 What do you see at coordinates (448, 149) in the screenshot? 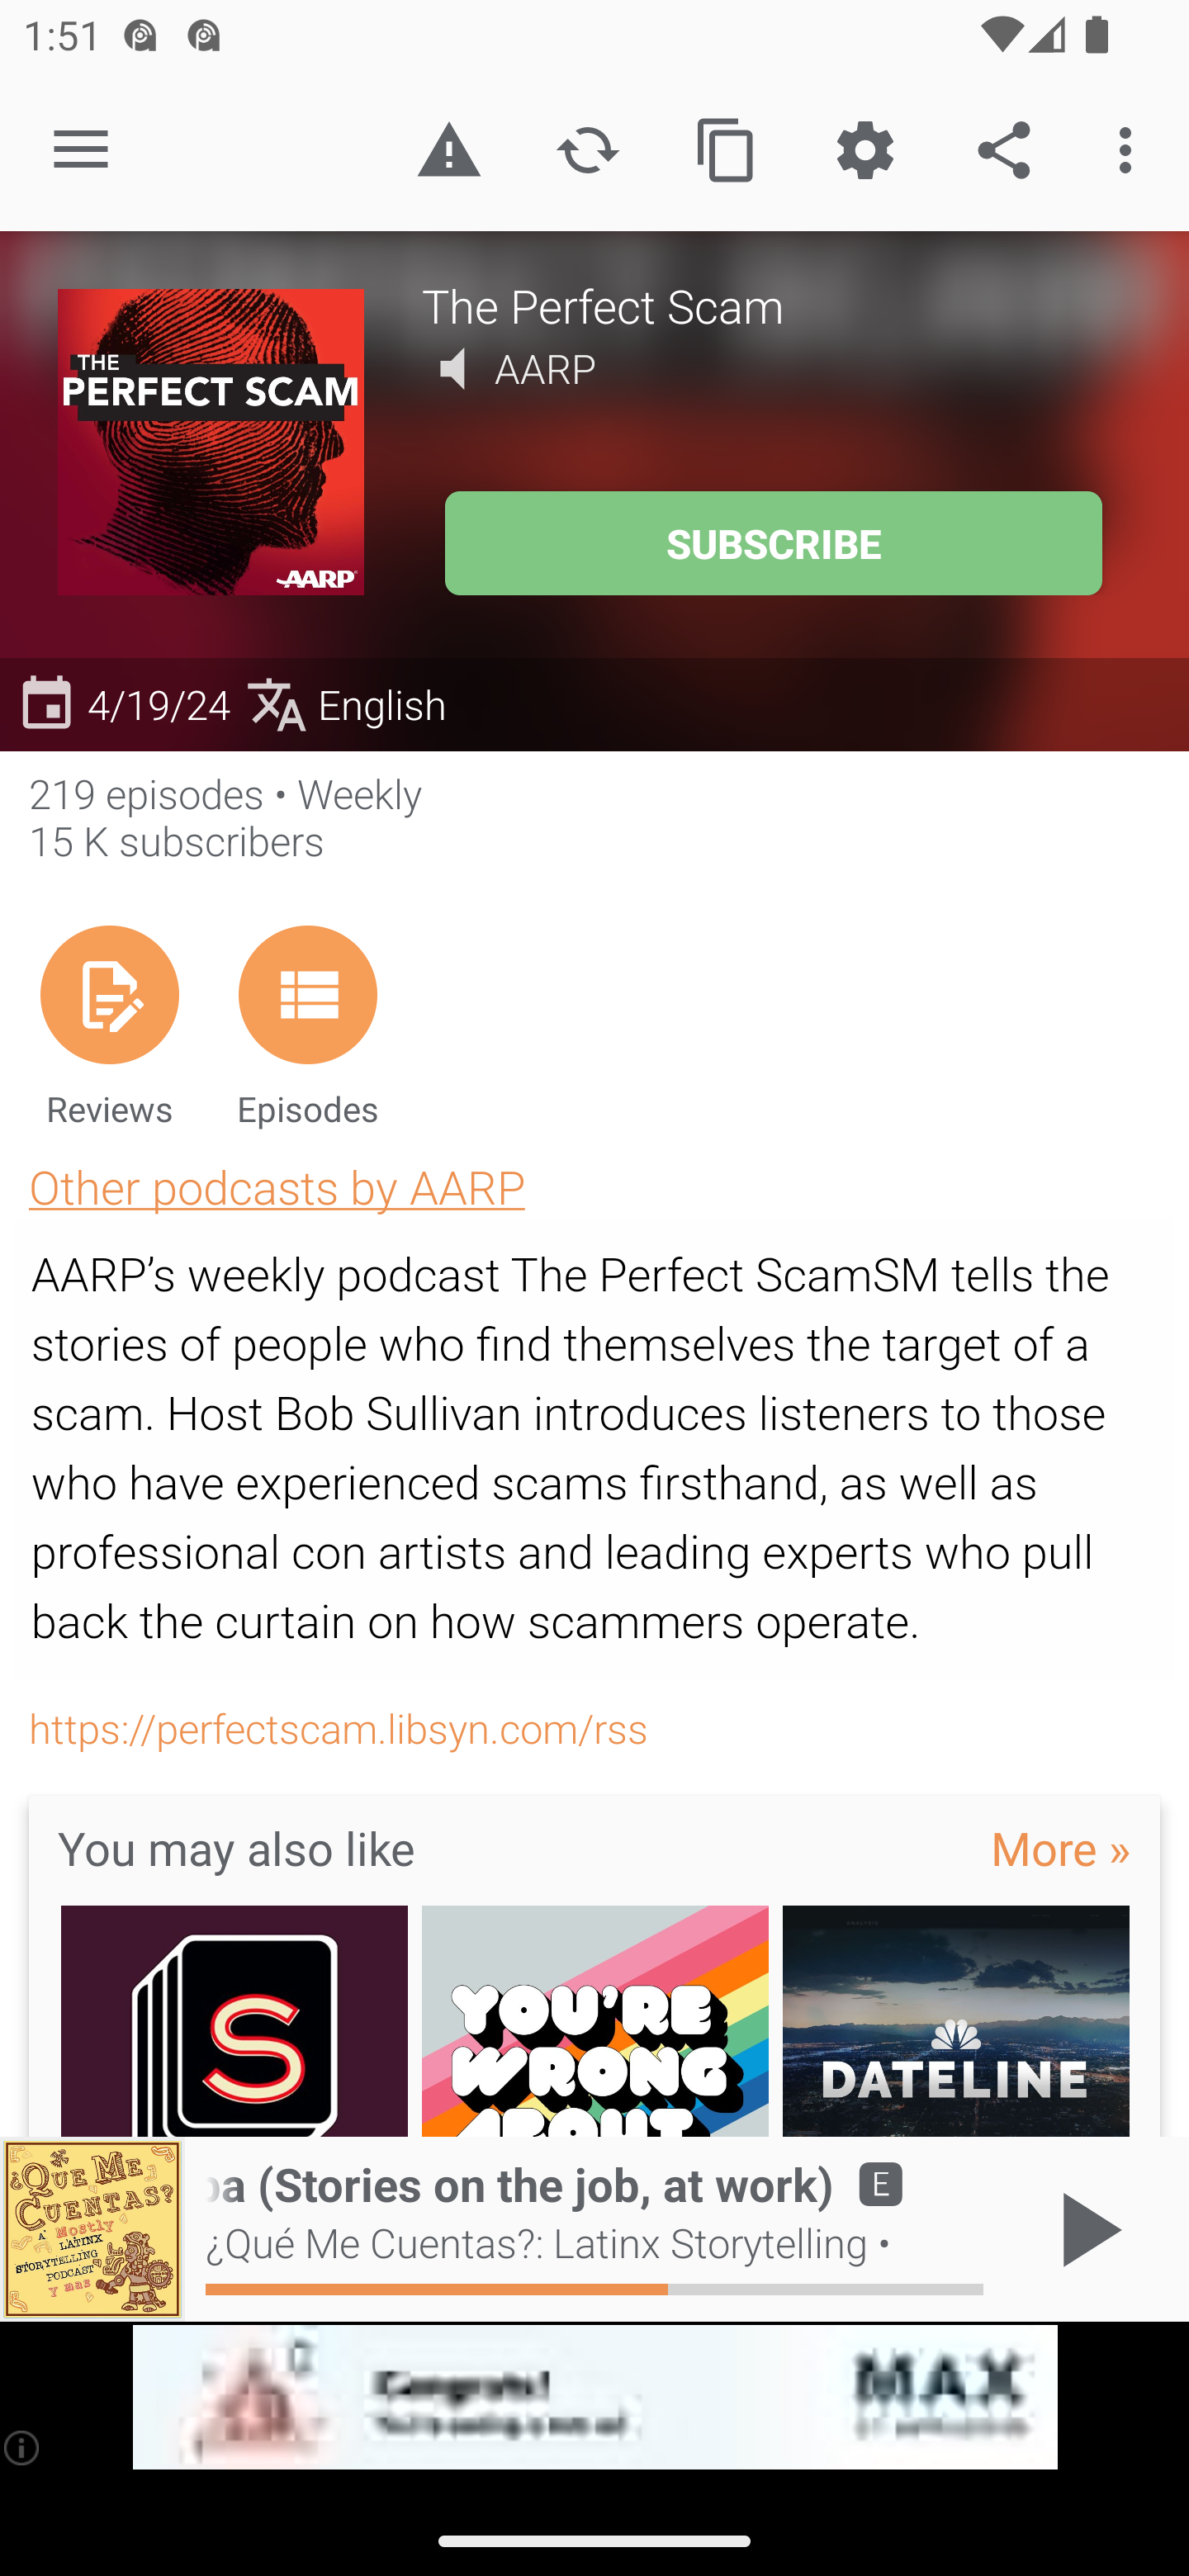
I see `Report inappropriate content` at bounding box center [448, 149].